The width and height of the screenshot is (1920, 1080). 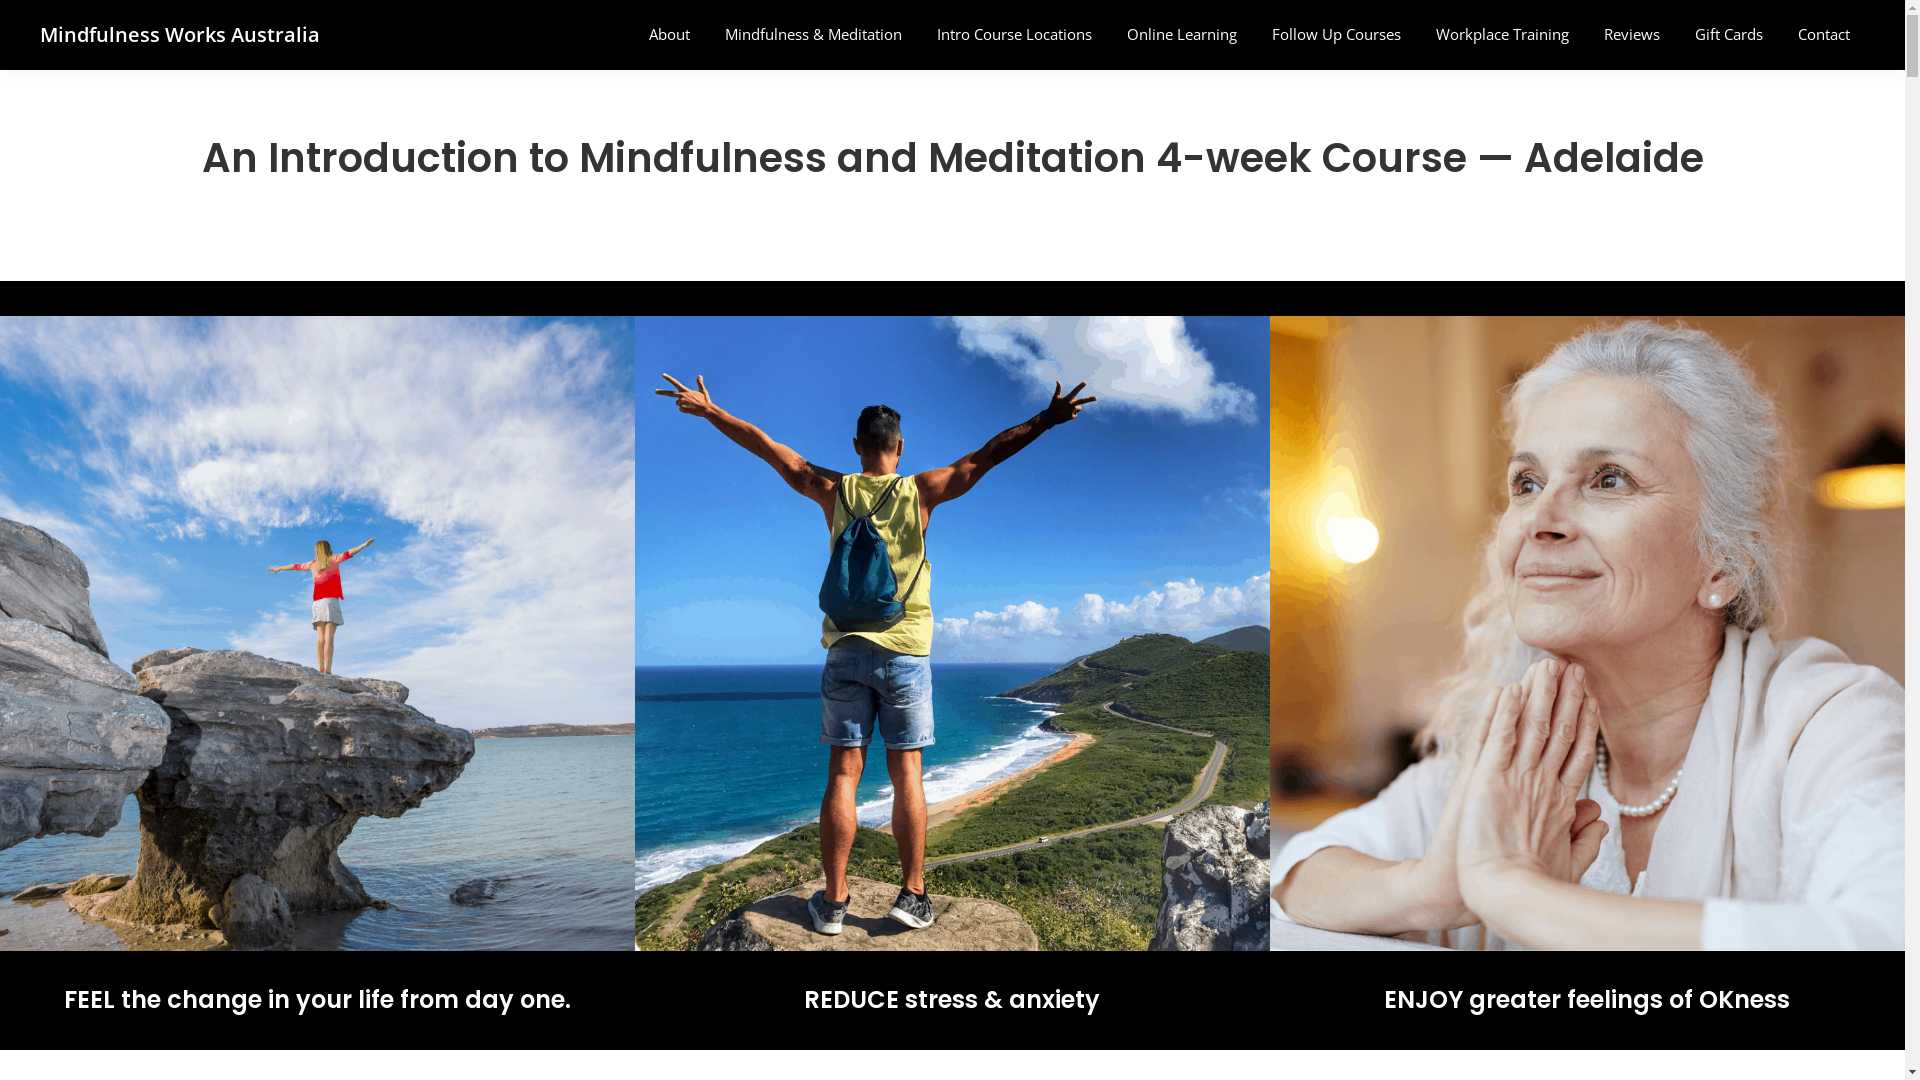 What do you see at coordinates (1502, 34) in the screenshot?
I see `Workplace Training` at bounding box center [1502, 34].